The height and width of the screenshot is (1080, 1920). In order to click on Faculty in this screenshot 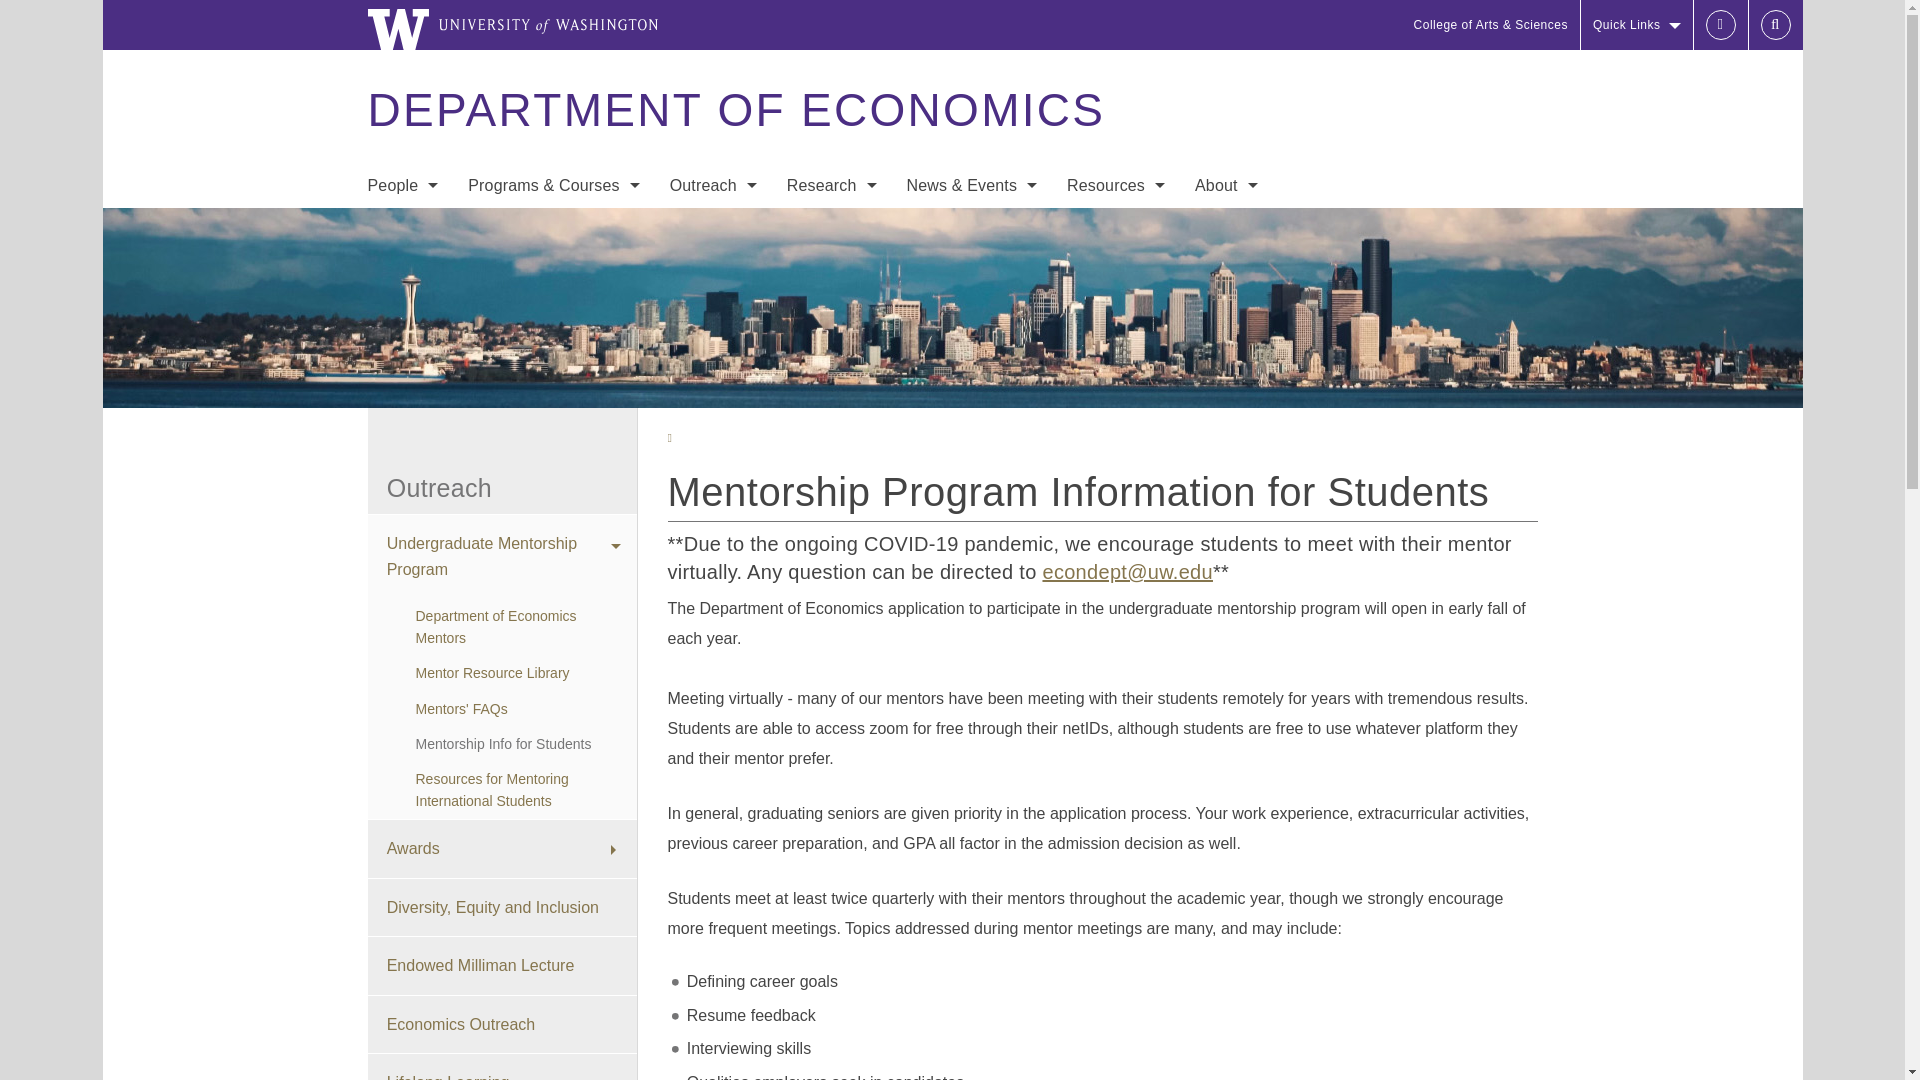, I will do `click(402, 228)`.